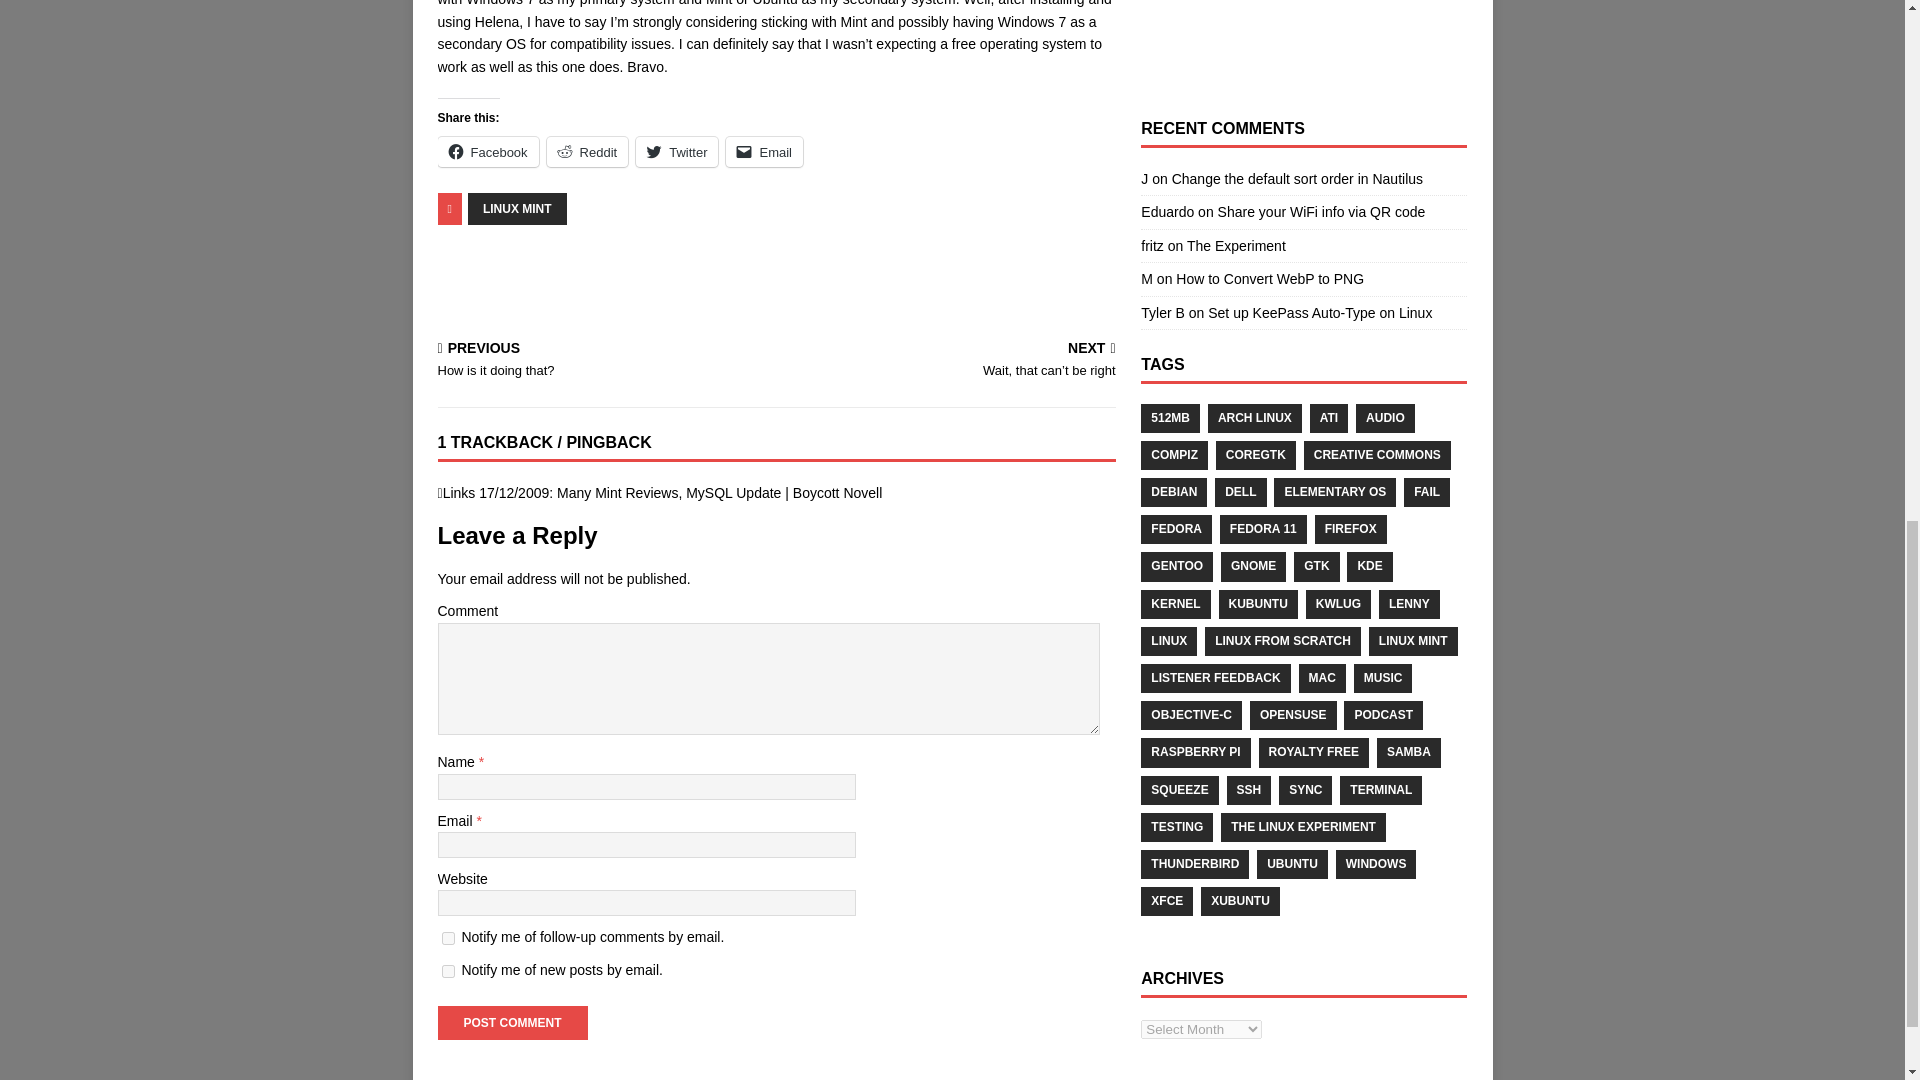  I want to click on How to Convert WebP to PNG, so click(1269, 279).